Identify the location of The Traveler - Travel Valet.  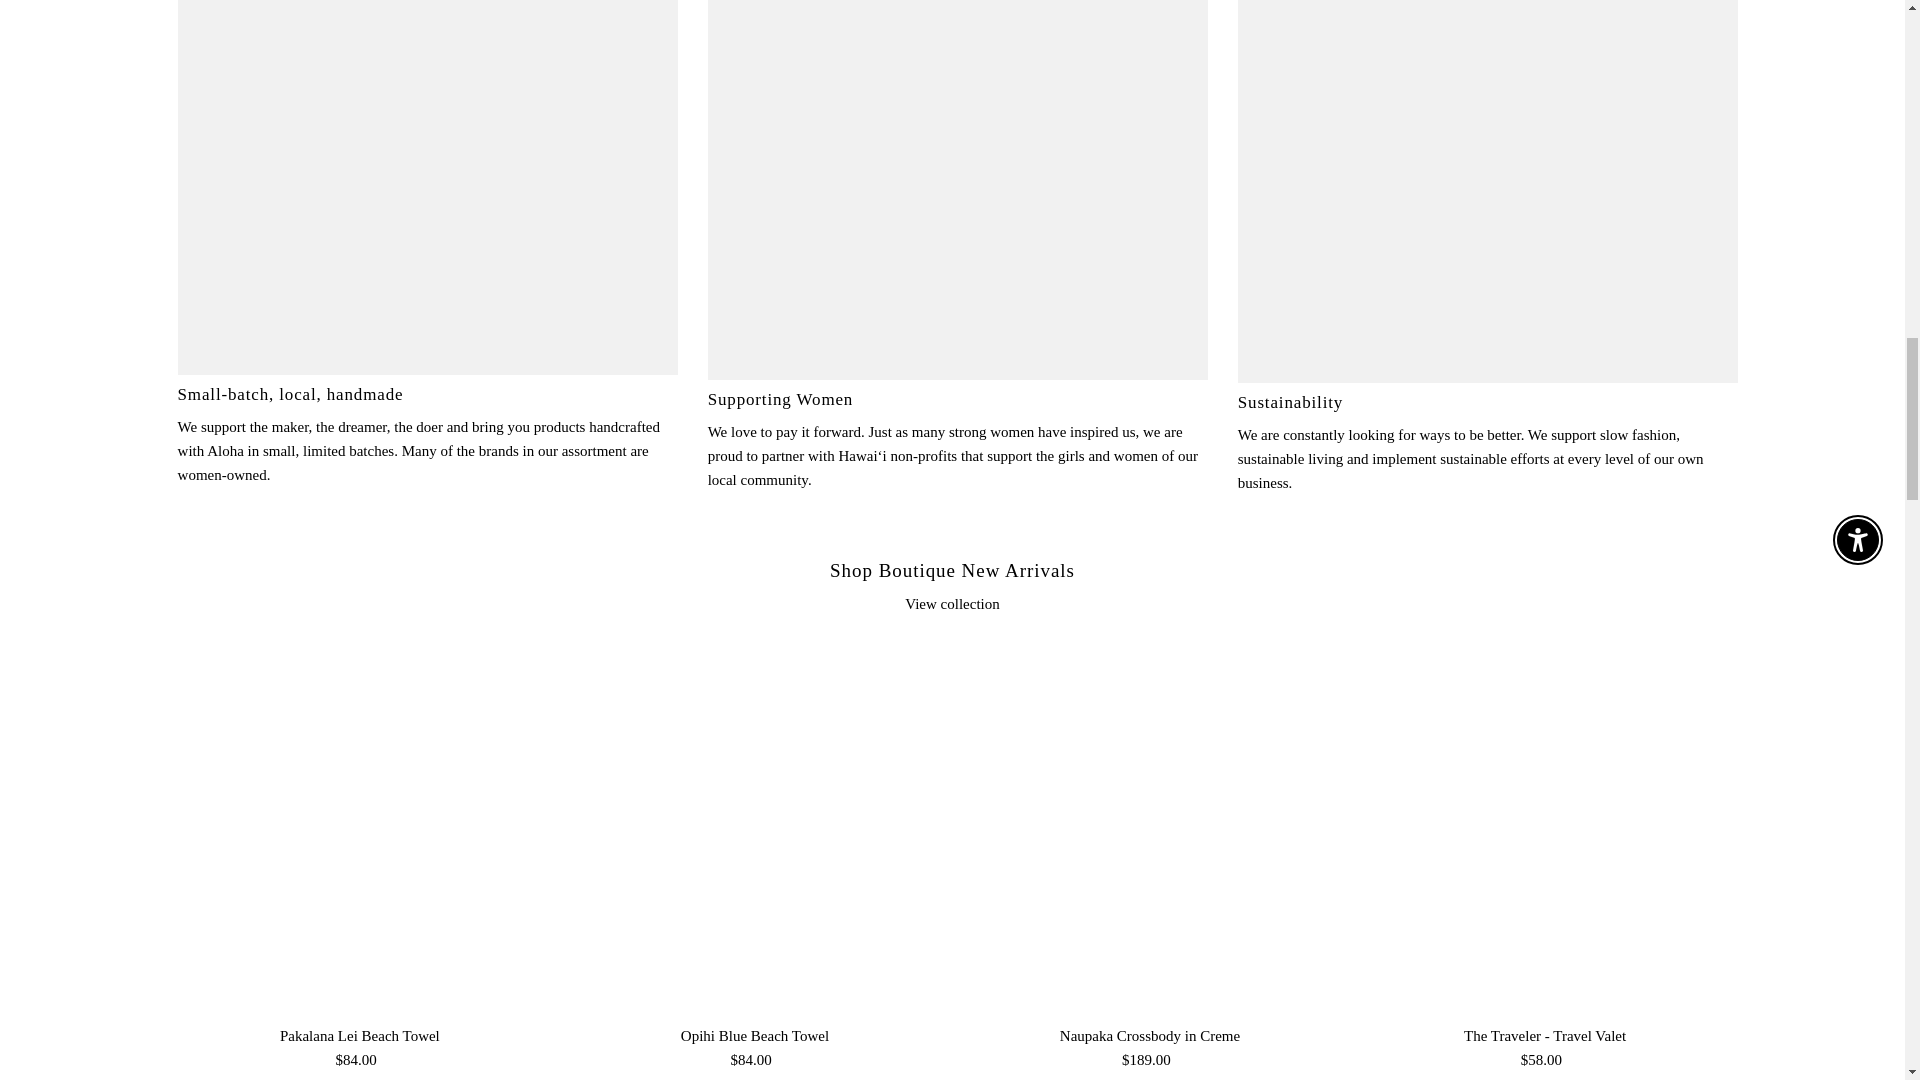
(1545, 828).